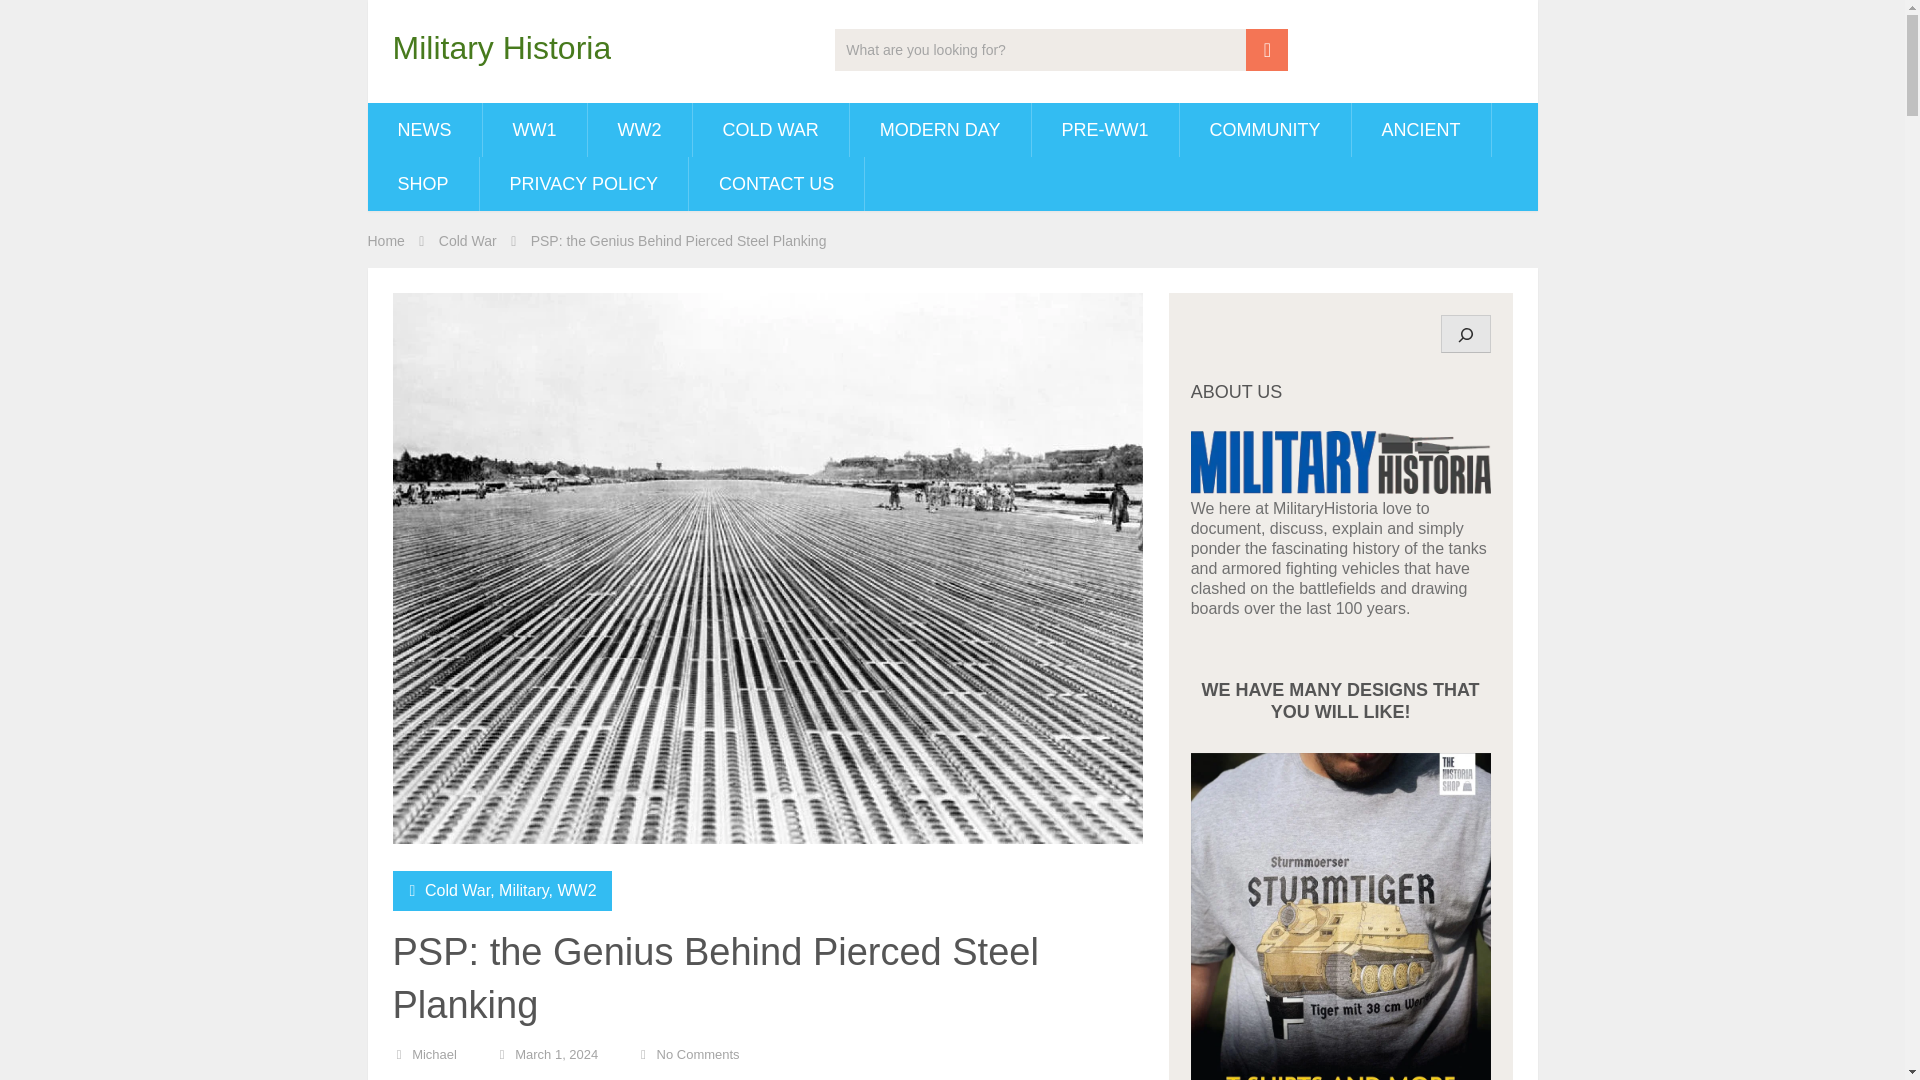 This screenshot has height=1080, width=1920. I want to click on PRIVACY POLICY, so click(584, 183).